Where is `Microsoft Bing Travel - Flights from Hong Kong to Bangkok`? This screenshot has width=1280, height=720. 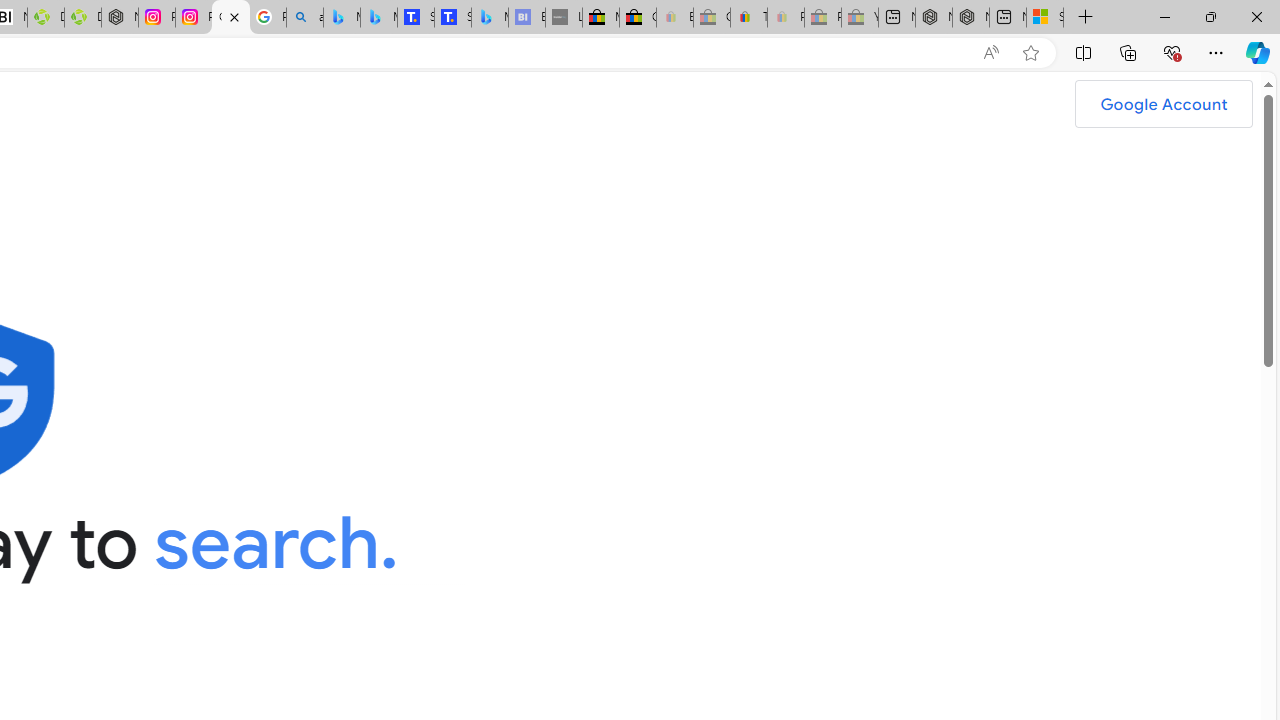
Microsoft Bing Travel - Flights from Hong Kong to Bangkok is located at coordinates (341, 18).